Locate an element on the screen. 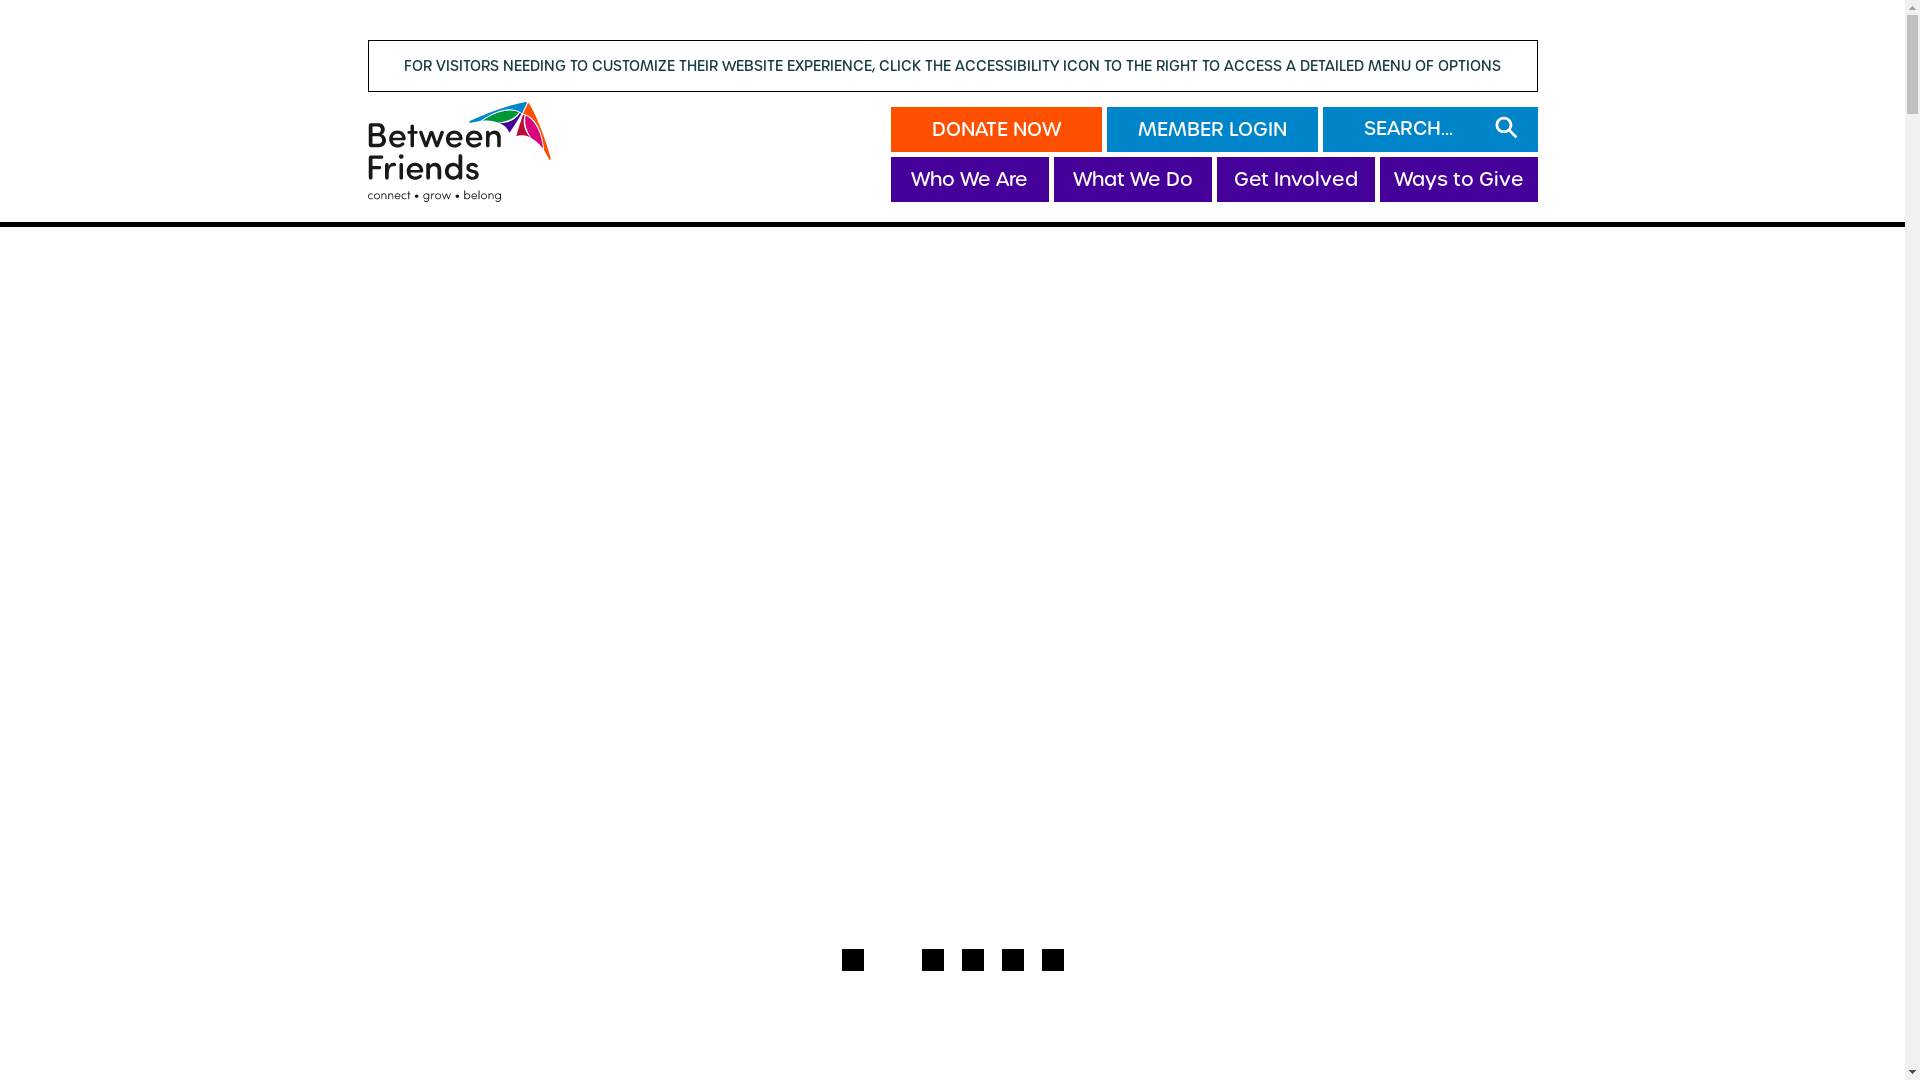  2 is located at coordinates (893, 960).